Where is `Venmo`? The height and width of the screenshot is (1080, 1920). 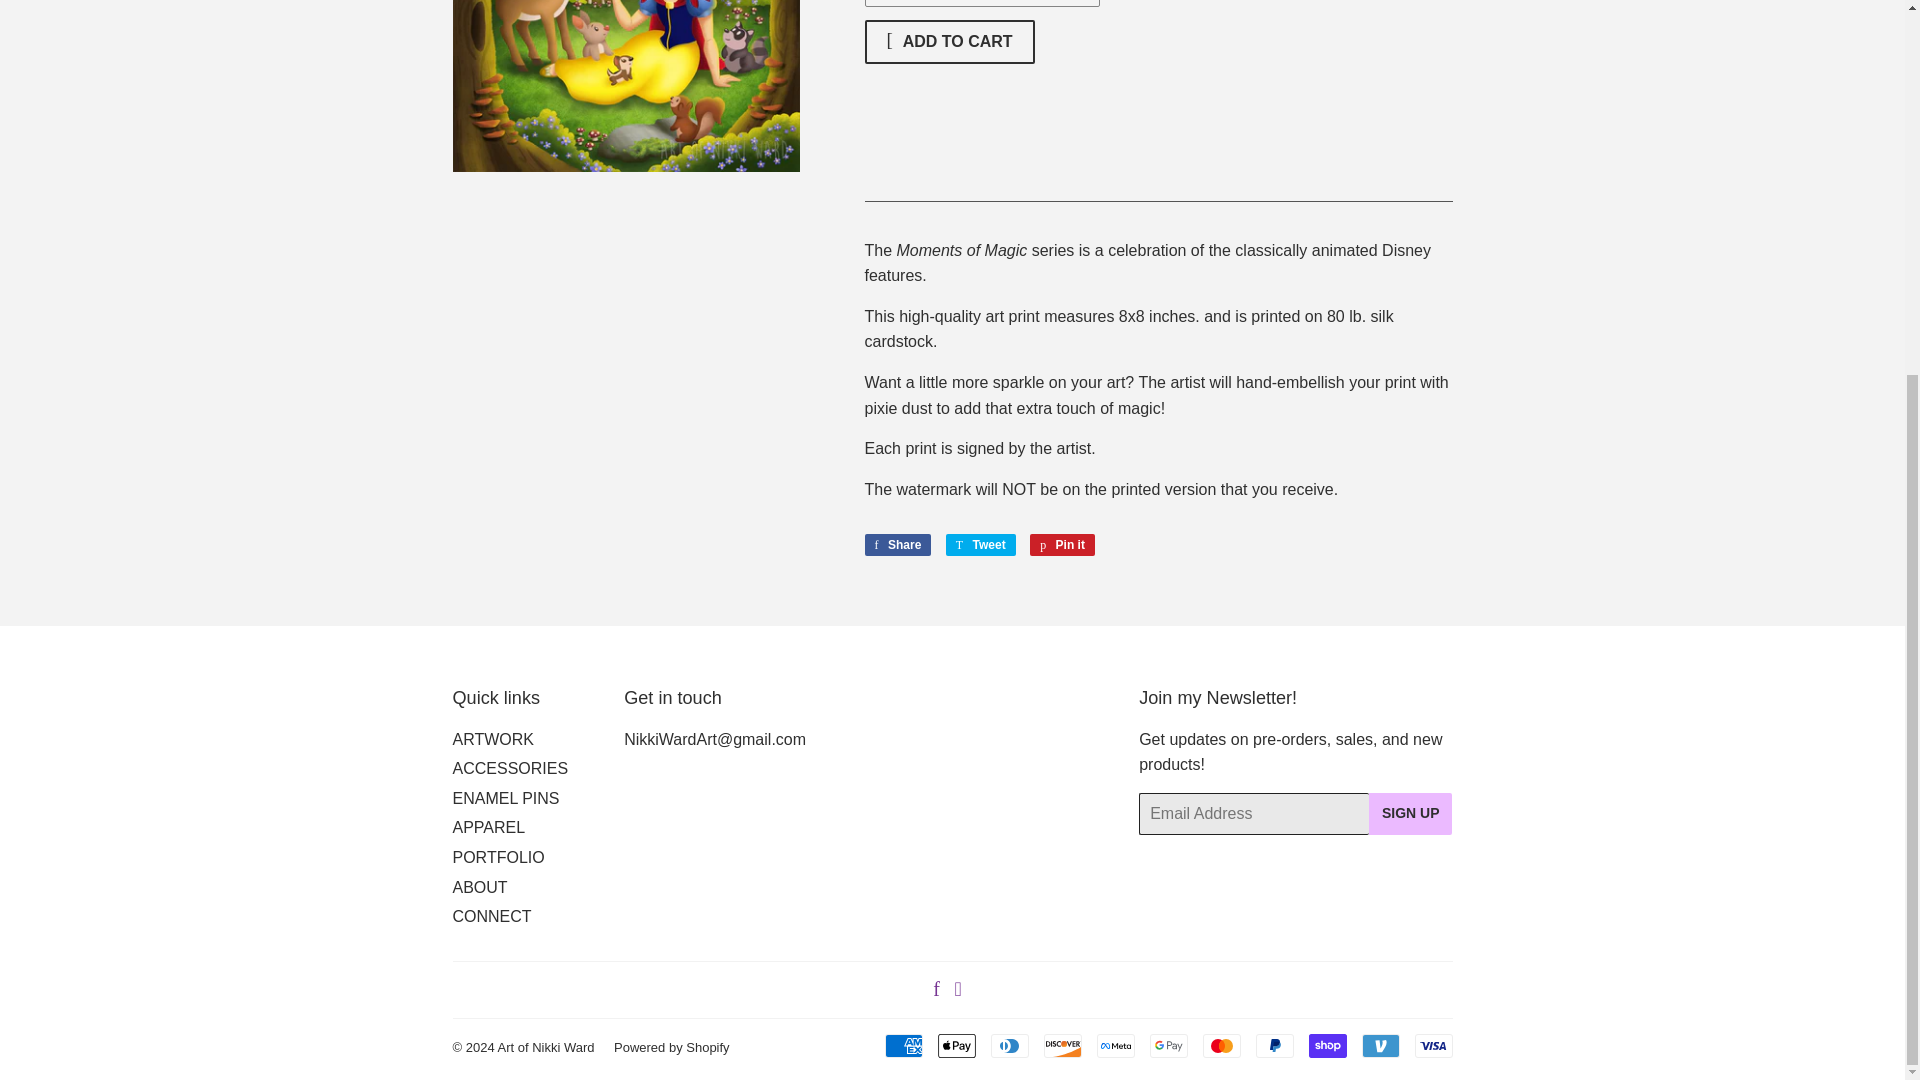 Venmo is located at coordinates (1380, 1046).